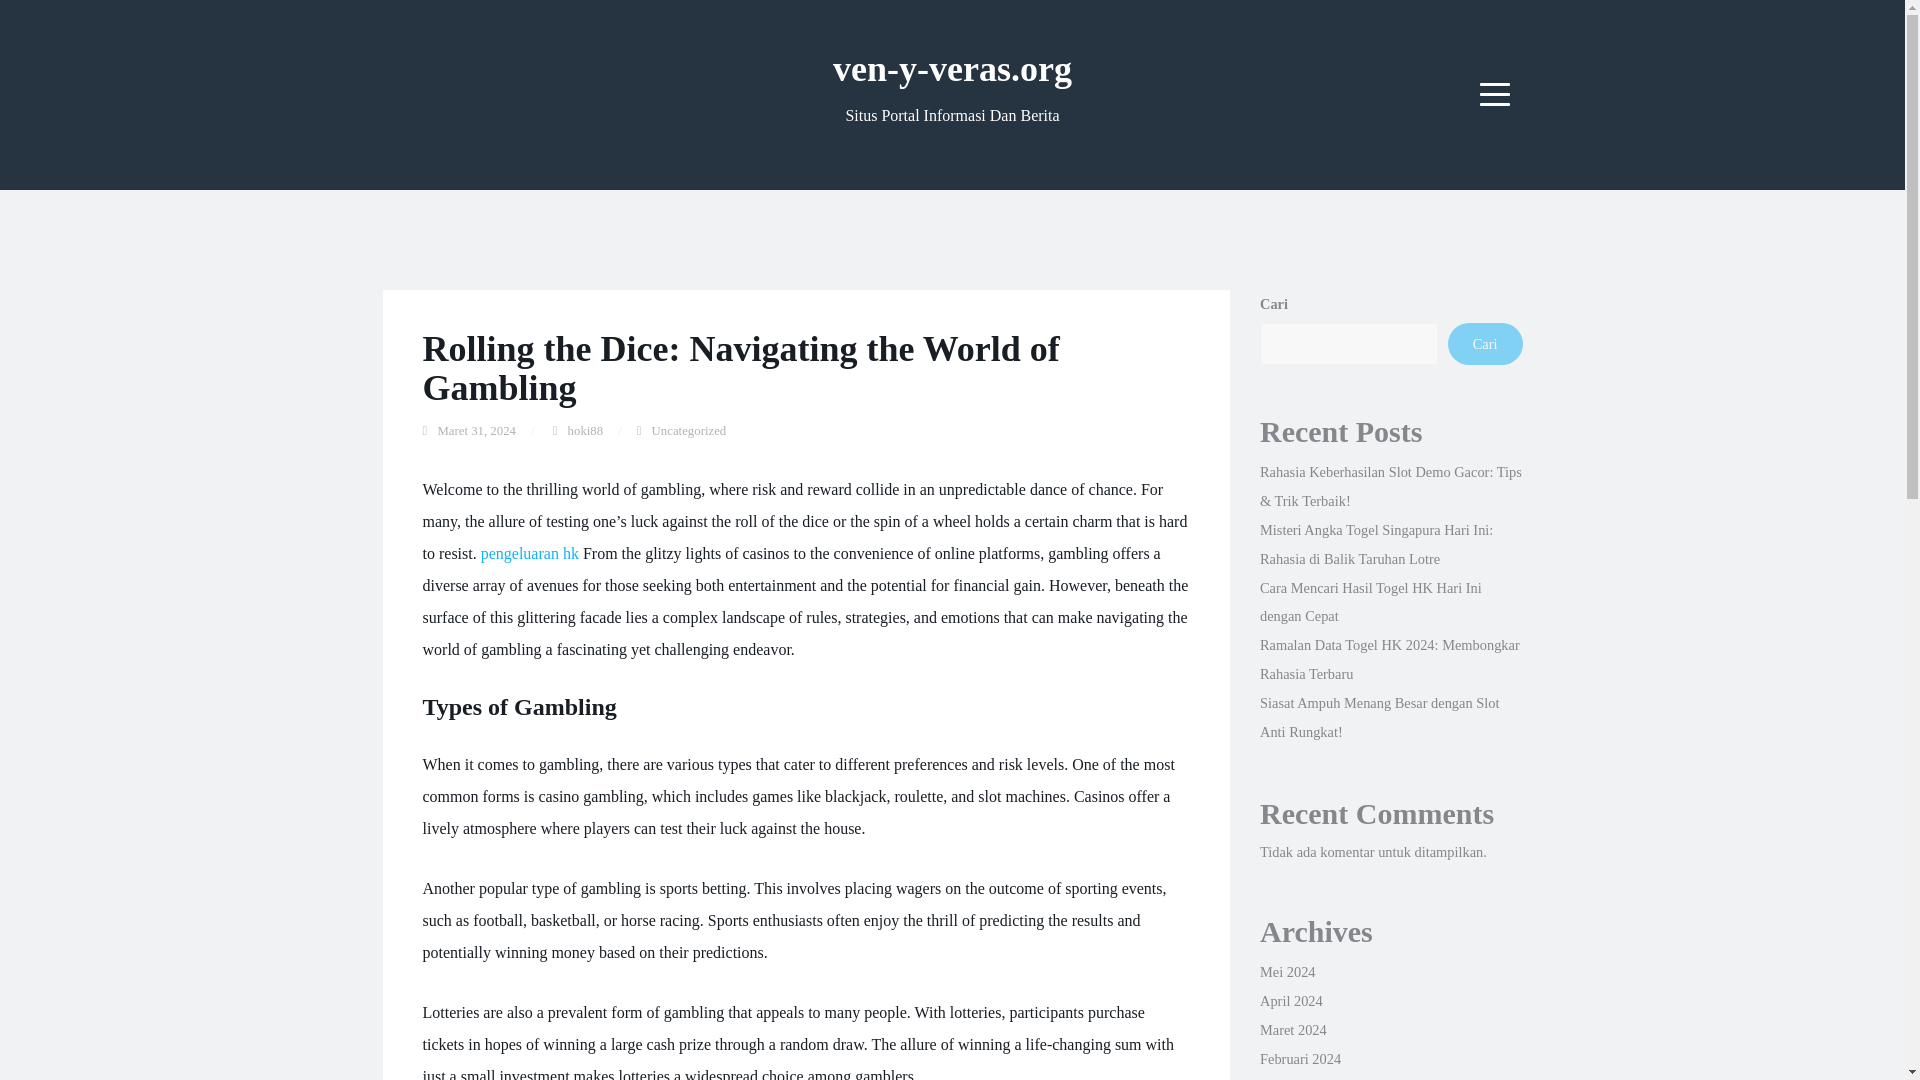 The height and width of the screenshot is (1080, 1920). What do you see at coordinates (1379, 717) in the screenshot?
I see `Siasat Ampuh Menang Besar dengan Slot Anti Rungkat!` at bounding box center [1379, 717].